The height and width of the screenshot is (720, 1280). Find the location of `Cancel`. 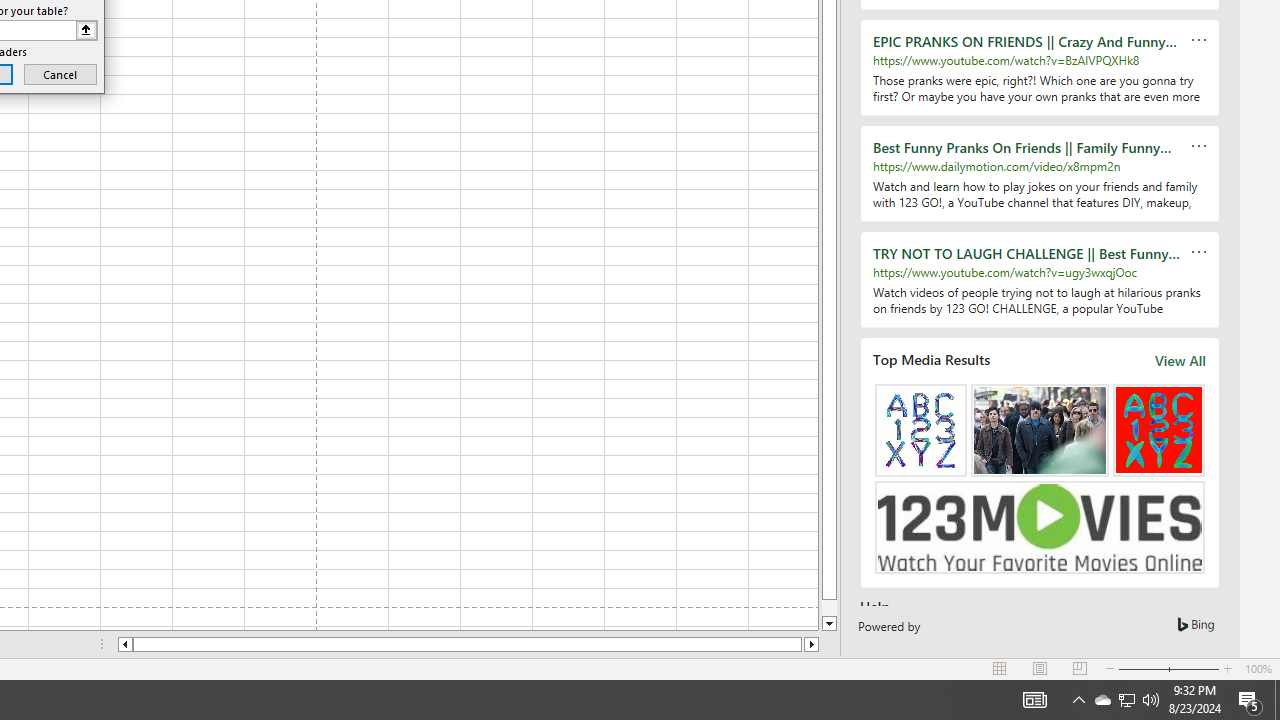

Cancel is located at coordinates (60, 74).